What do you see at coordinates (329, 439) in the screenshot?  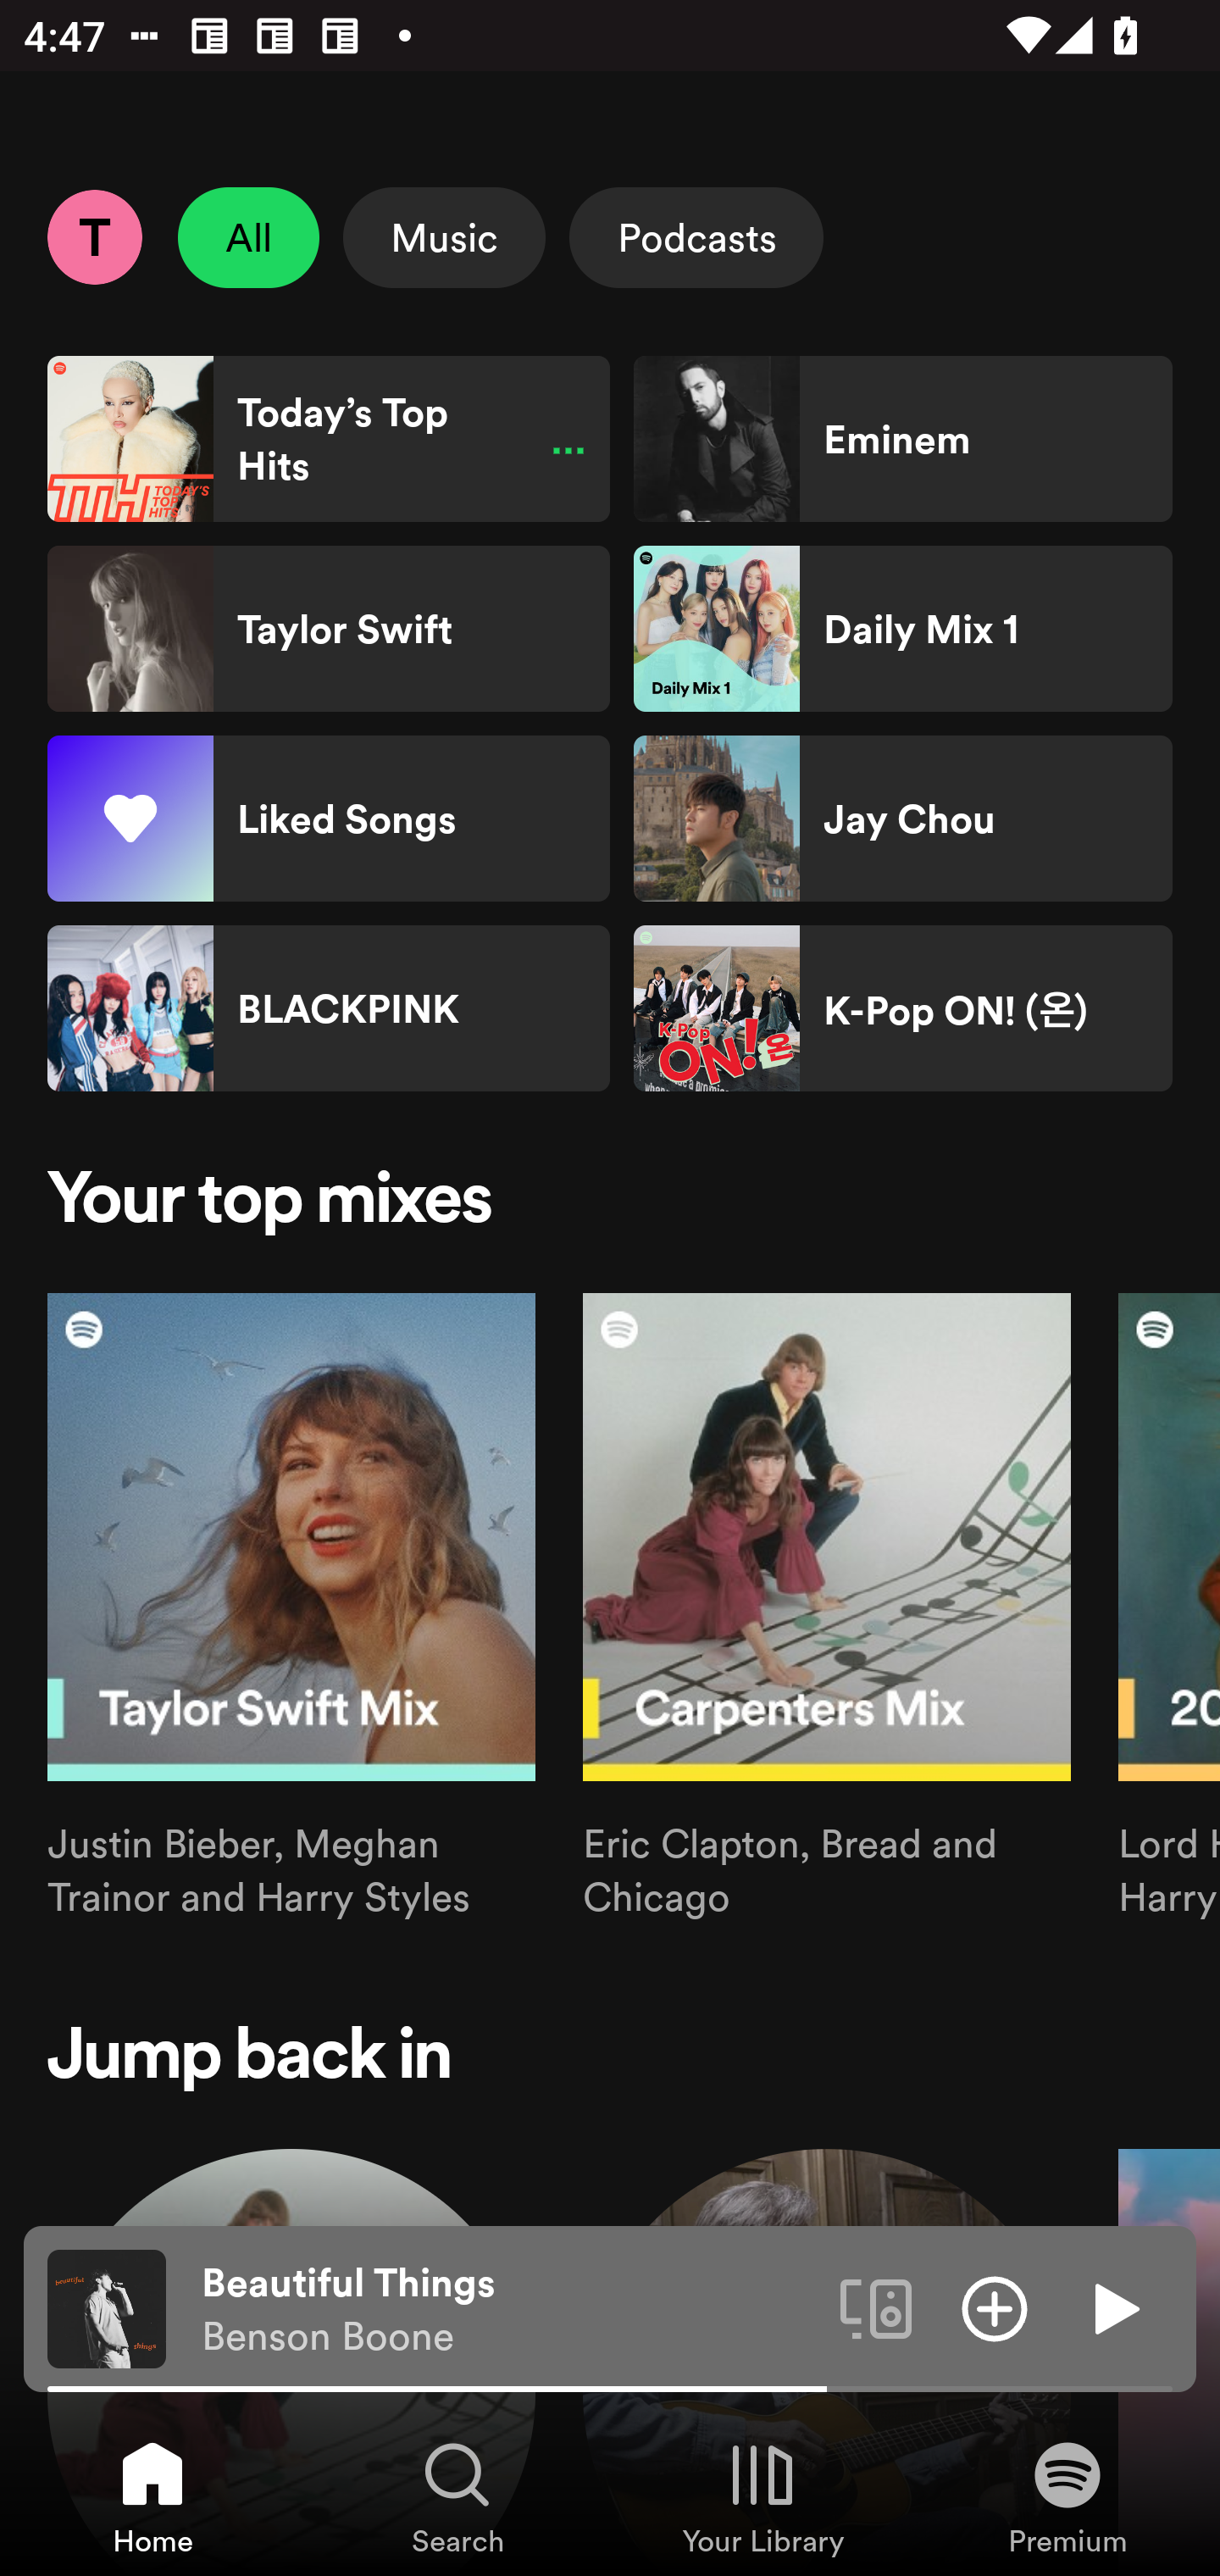 I see `Today’s Top Hits Shortcut Today’s Top Hits Paused` at bounding box center [329, 439].